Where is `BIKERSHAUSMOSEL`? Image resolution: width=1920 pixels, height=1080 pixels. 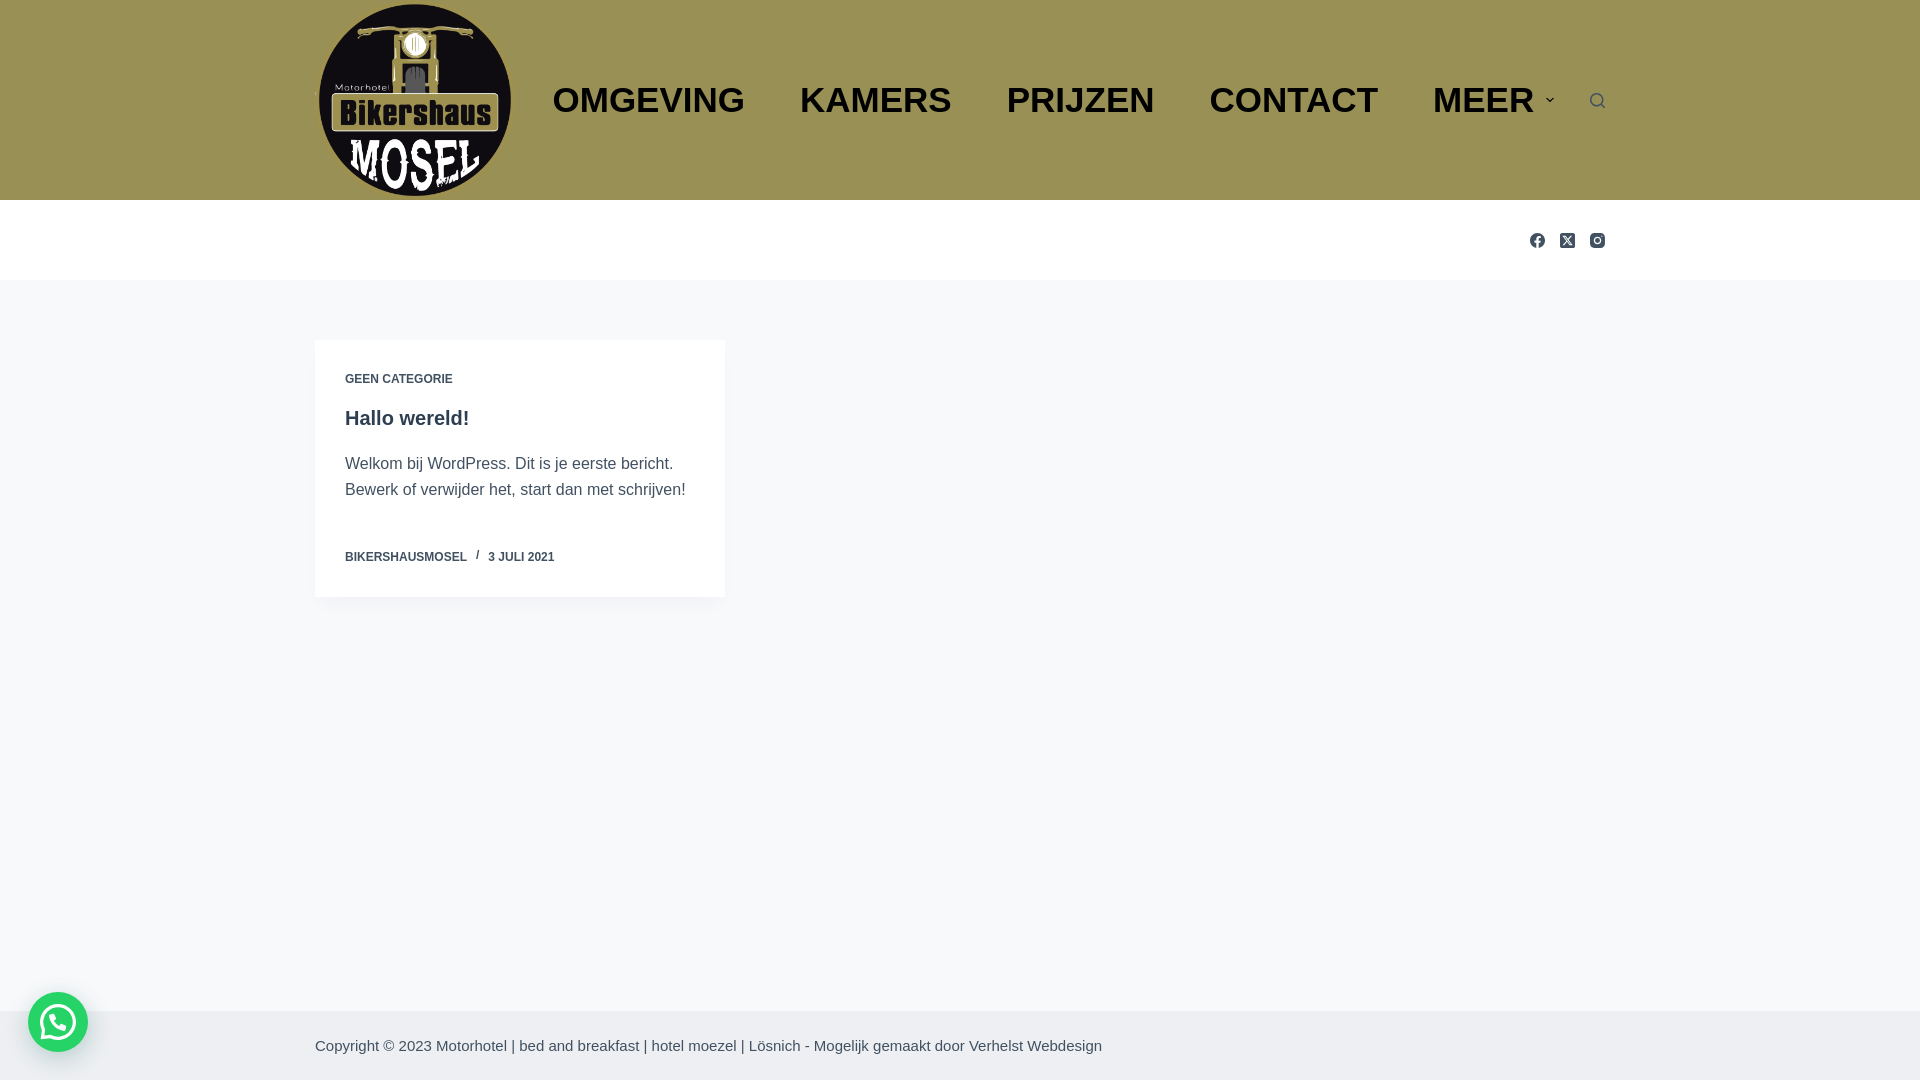
BIKERSHAUSMOSEL is located at coordinates (406, 557).